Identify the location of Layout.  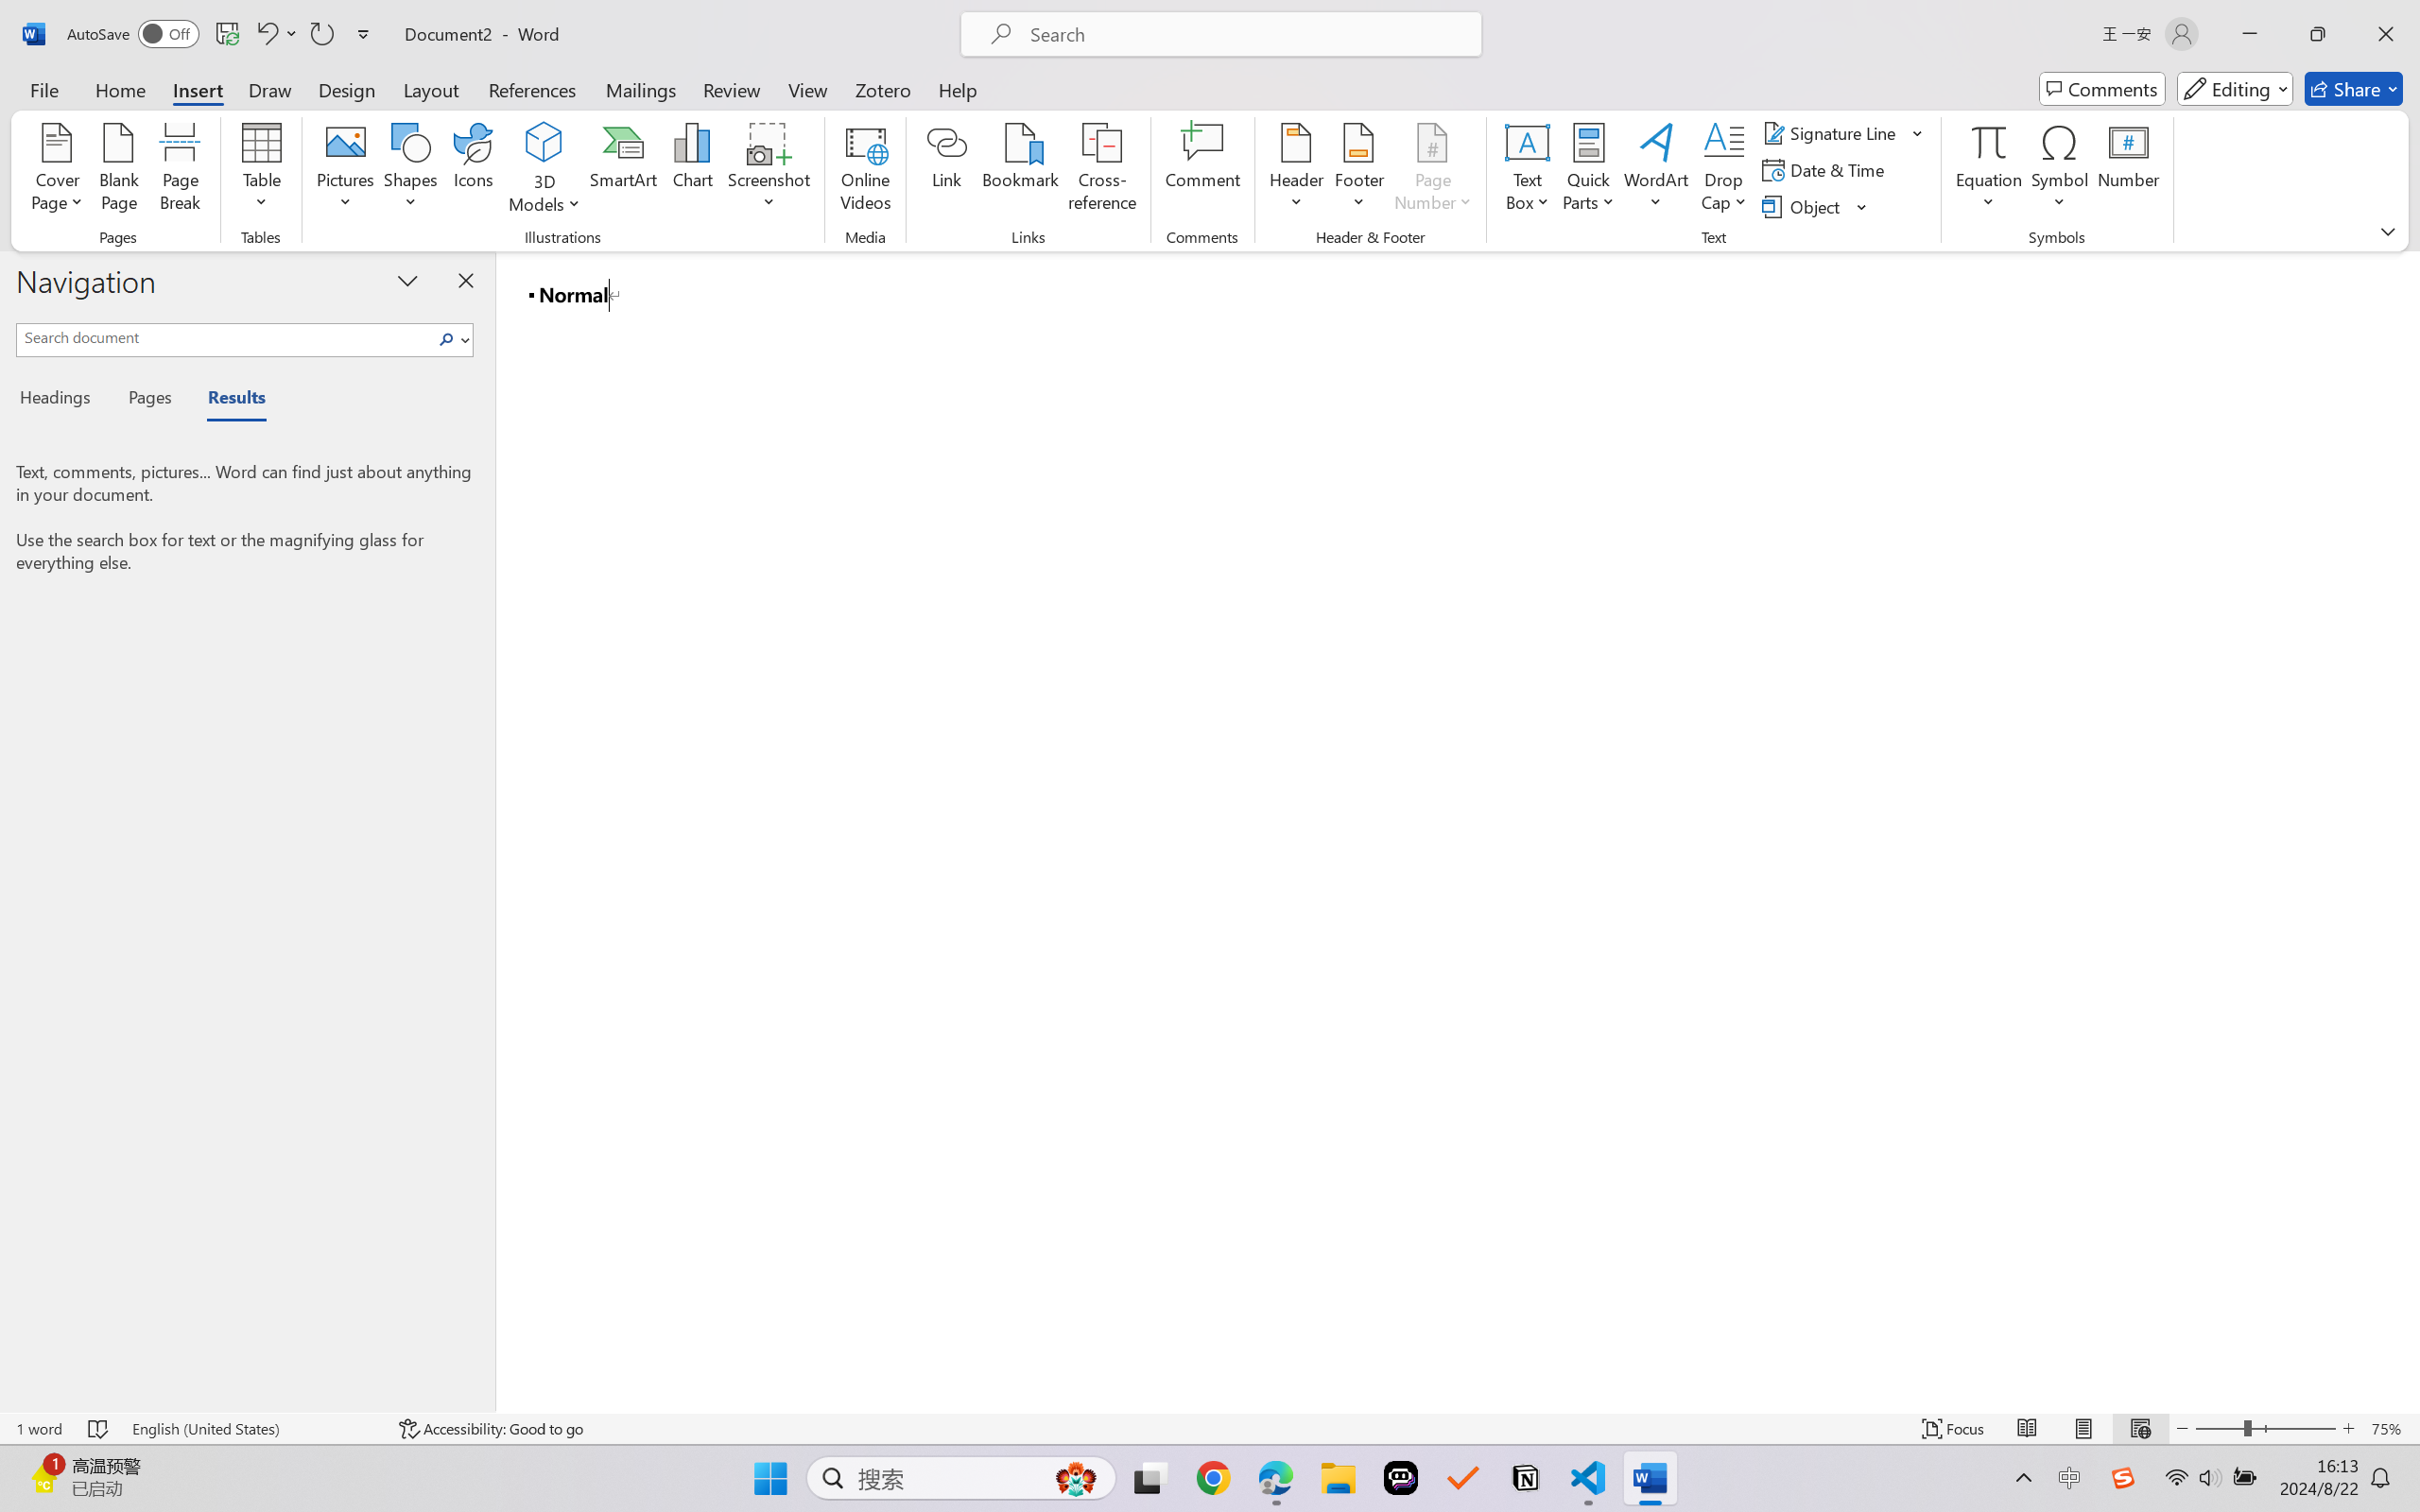
(431, 89).